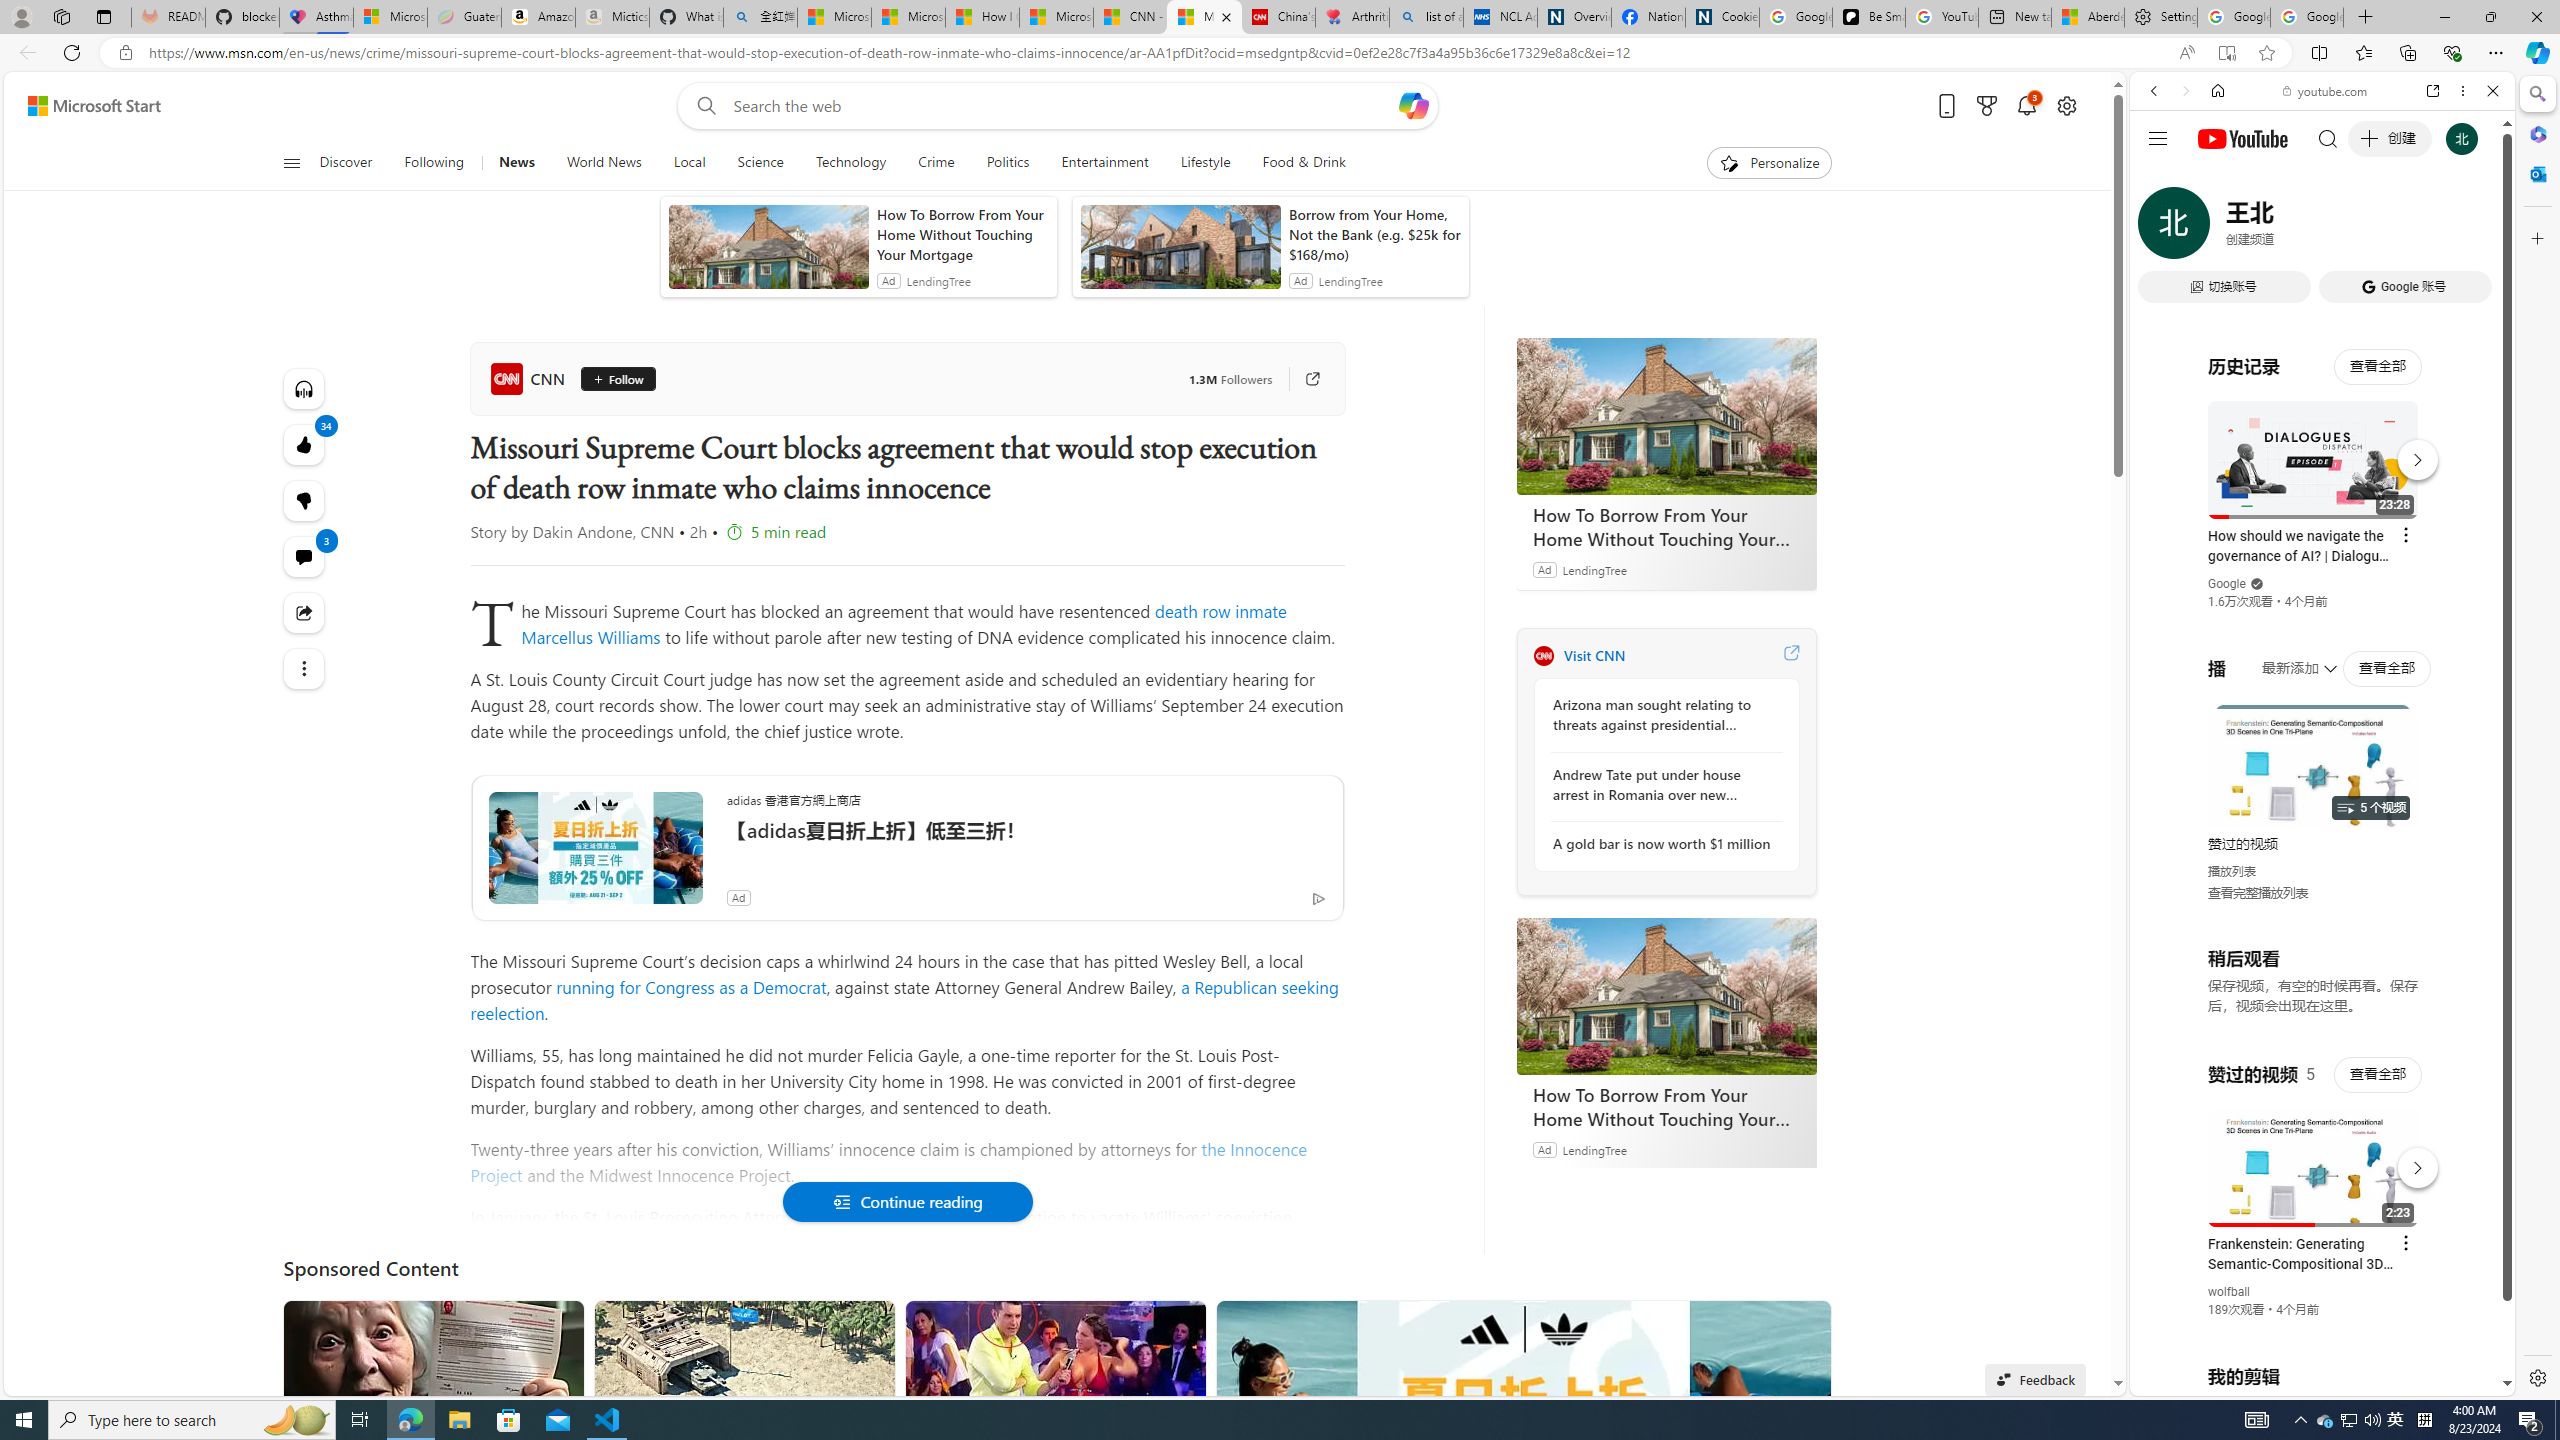  I want to click on App bar, so click(1280, 53).